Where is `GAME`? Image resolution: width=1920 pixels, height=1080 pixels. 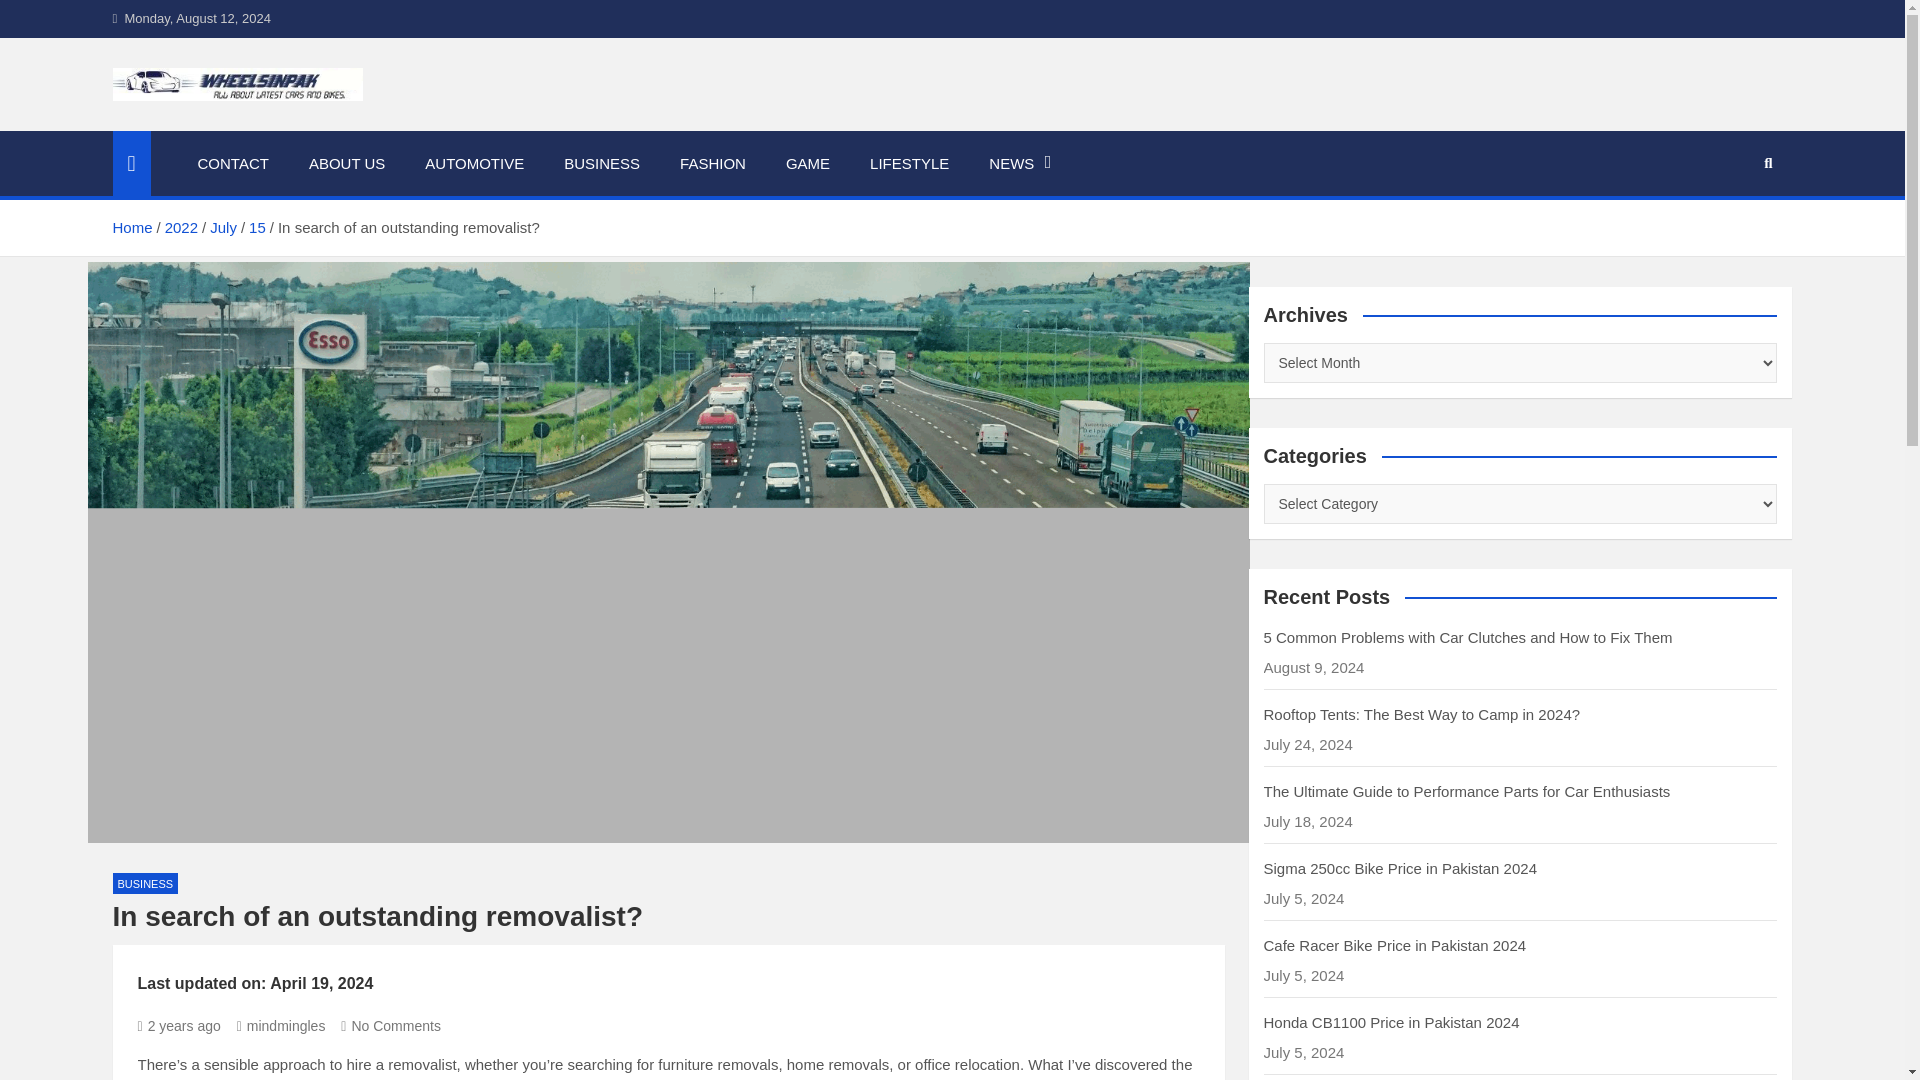 GAME is located at coordinates (808, 163).